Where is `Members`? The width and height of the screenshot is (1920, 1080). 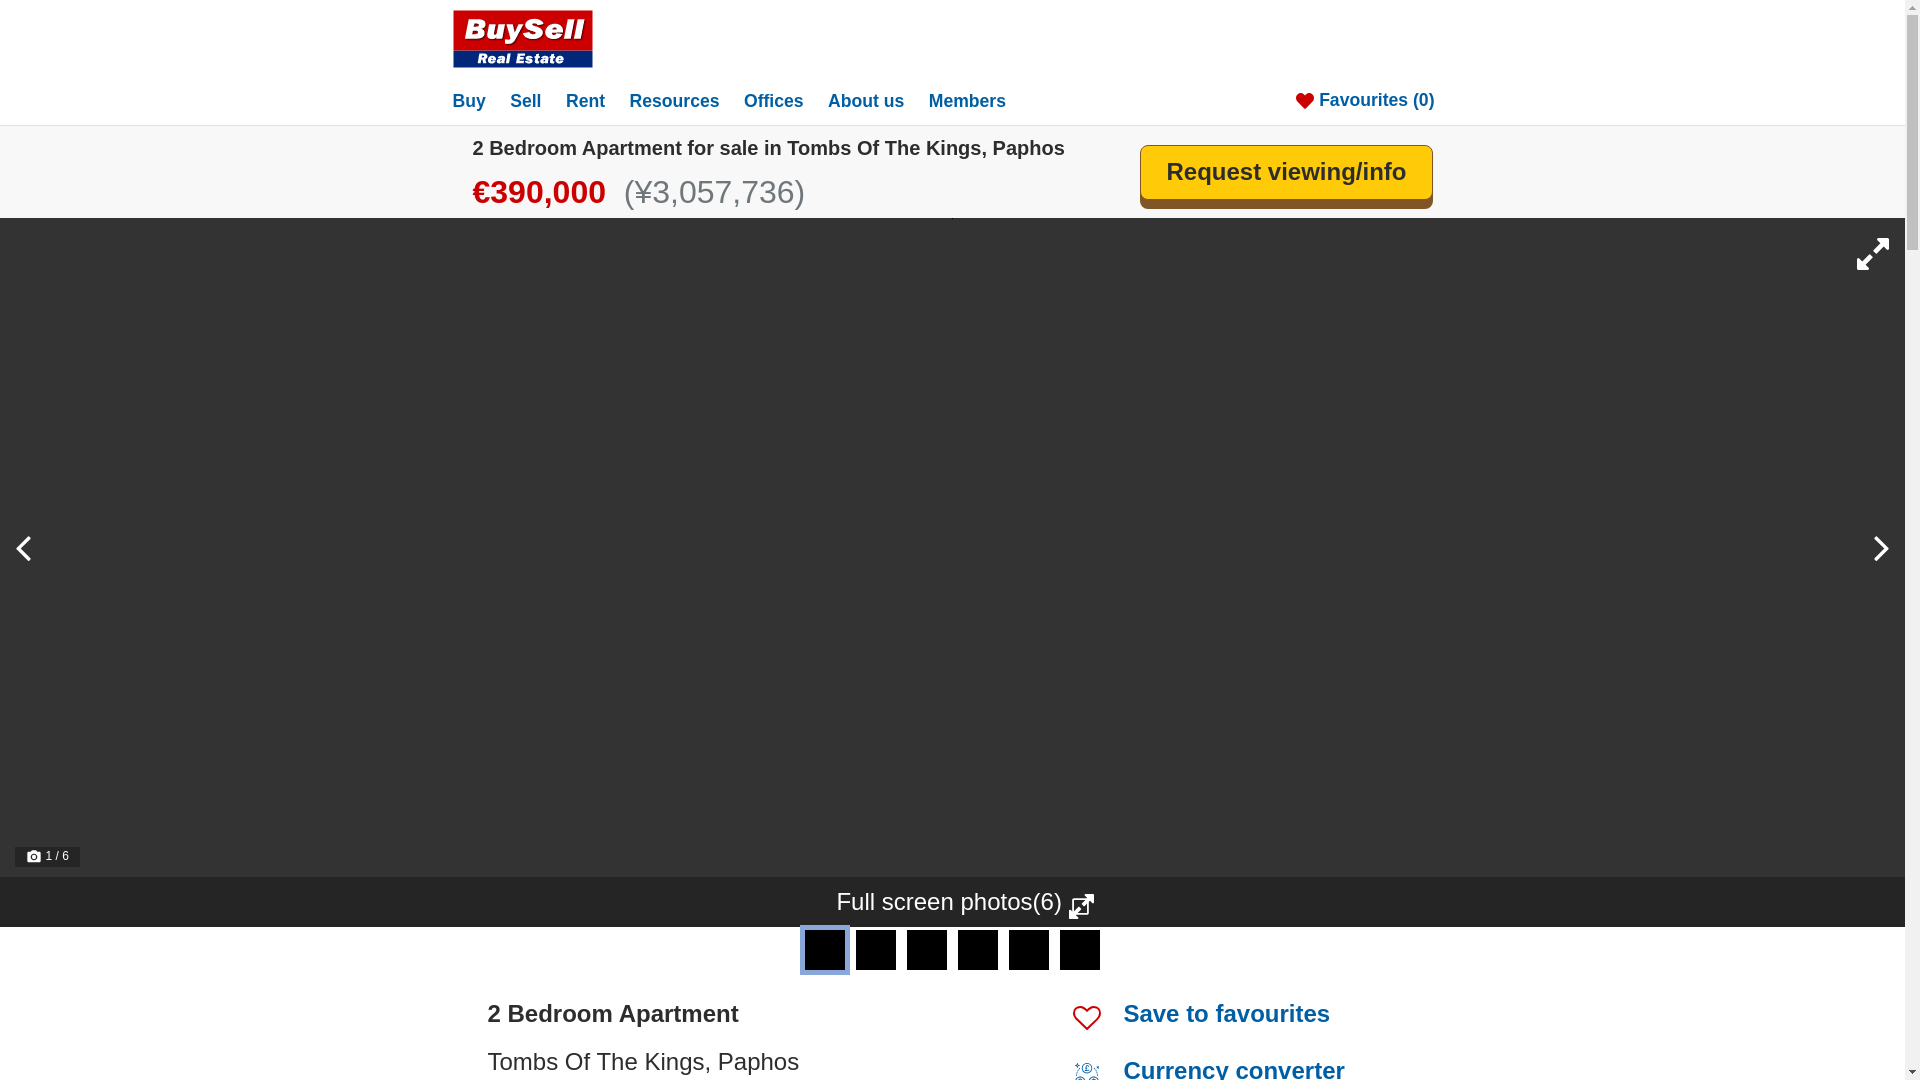 Members is located at coordinates (977, 100).